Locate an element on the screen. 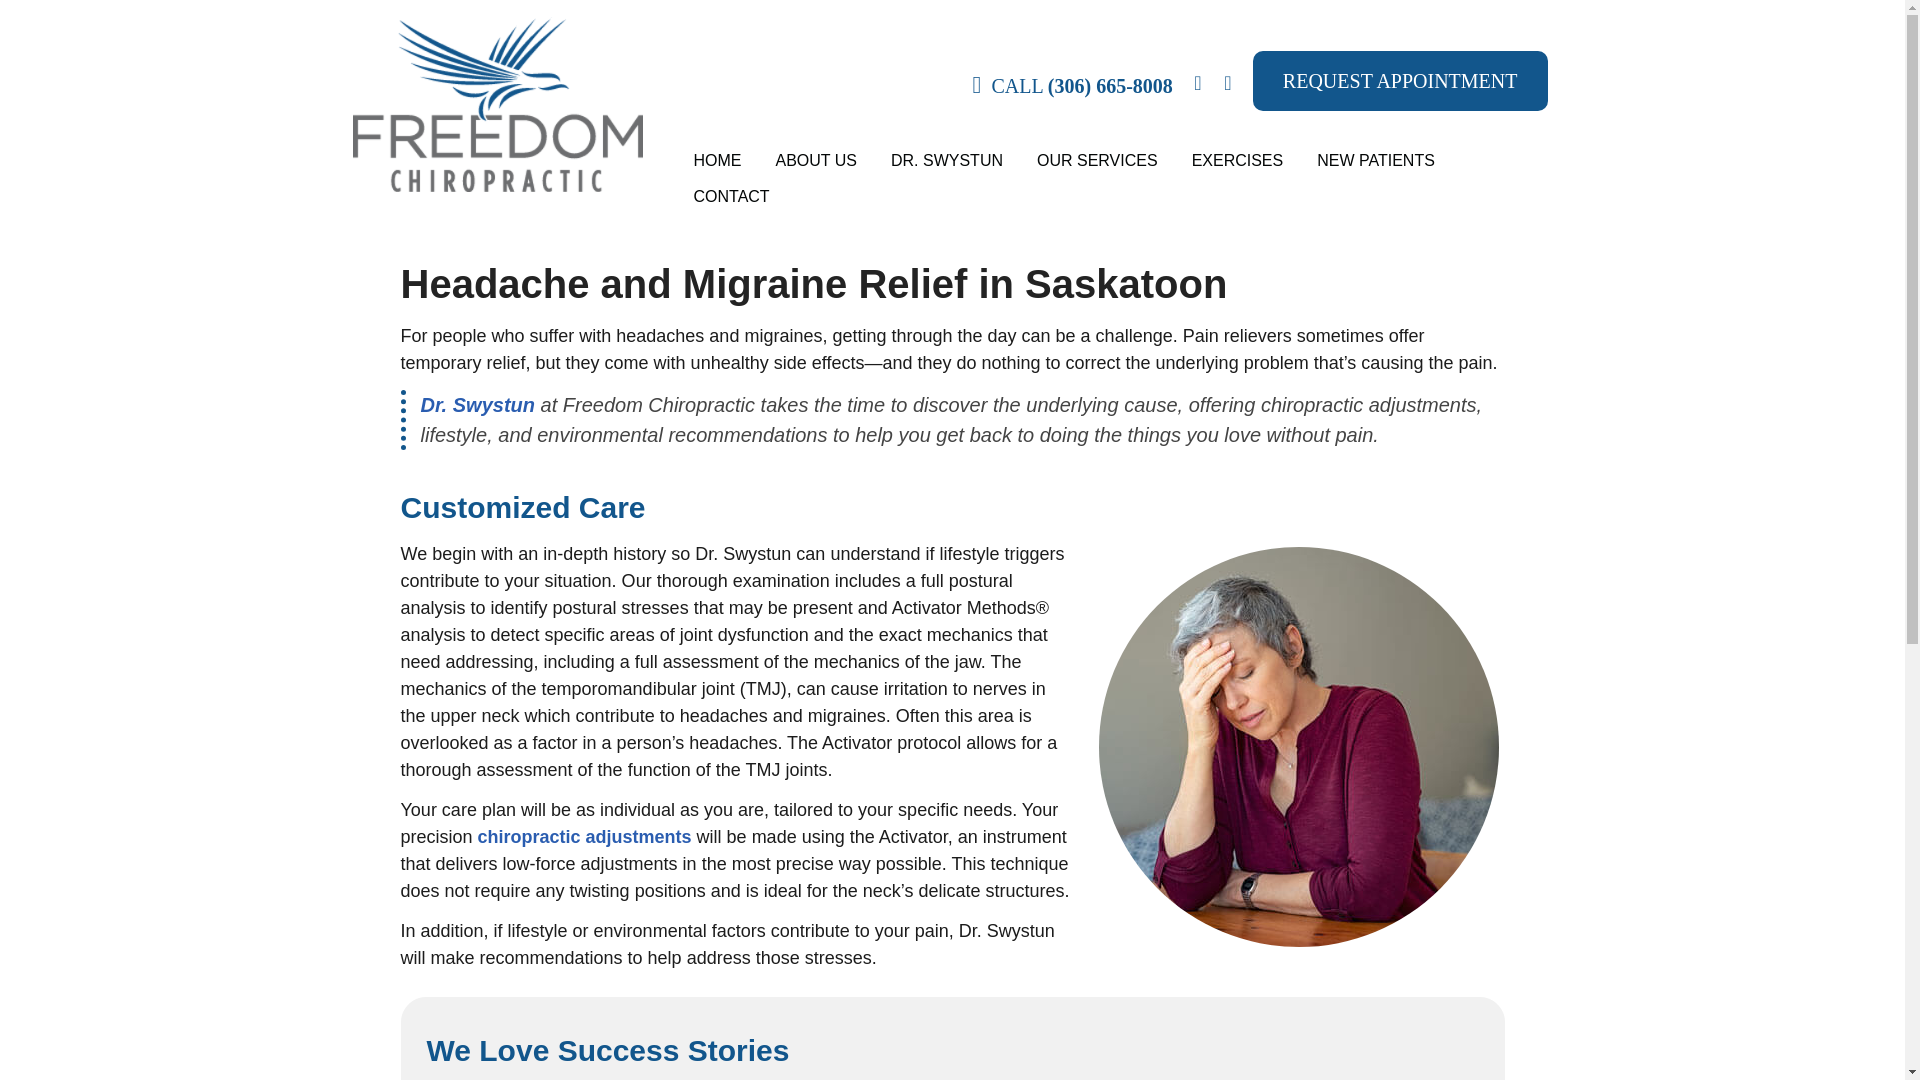 This screenshot has width=1920, height=1080. Google Social Button is located at coordinates (1198, 85).